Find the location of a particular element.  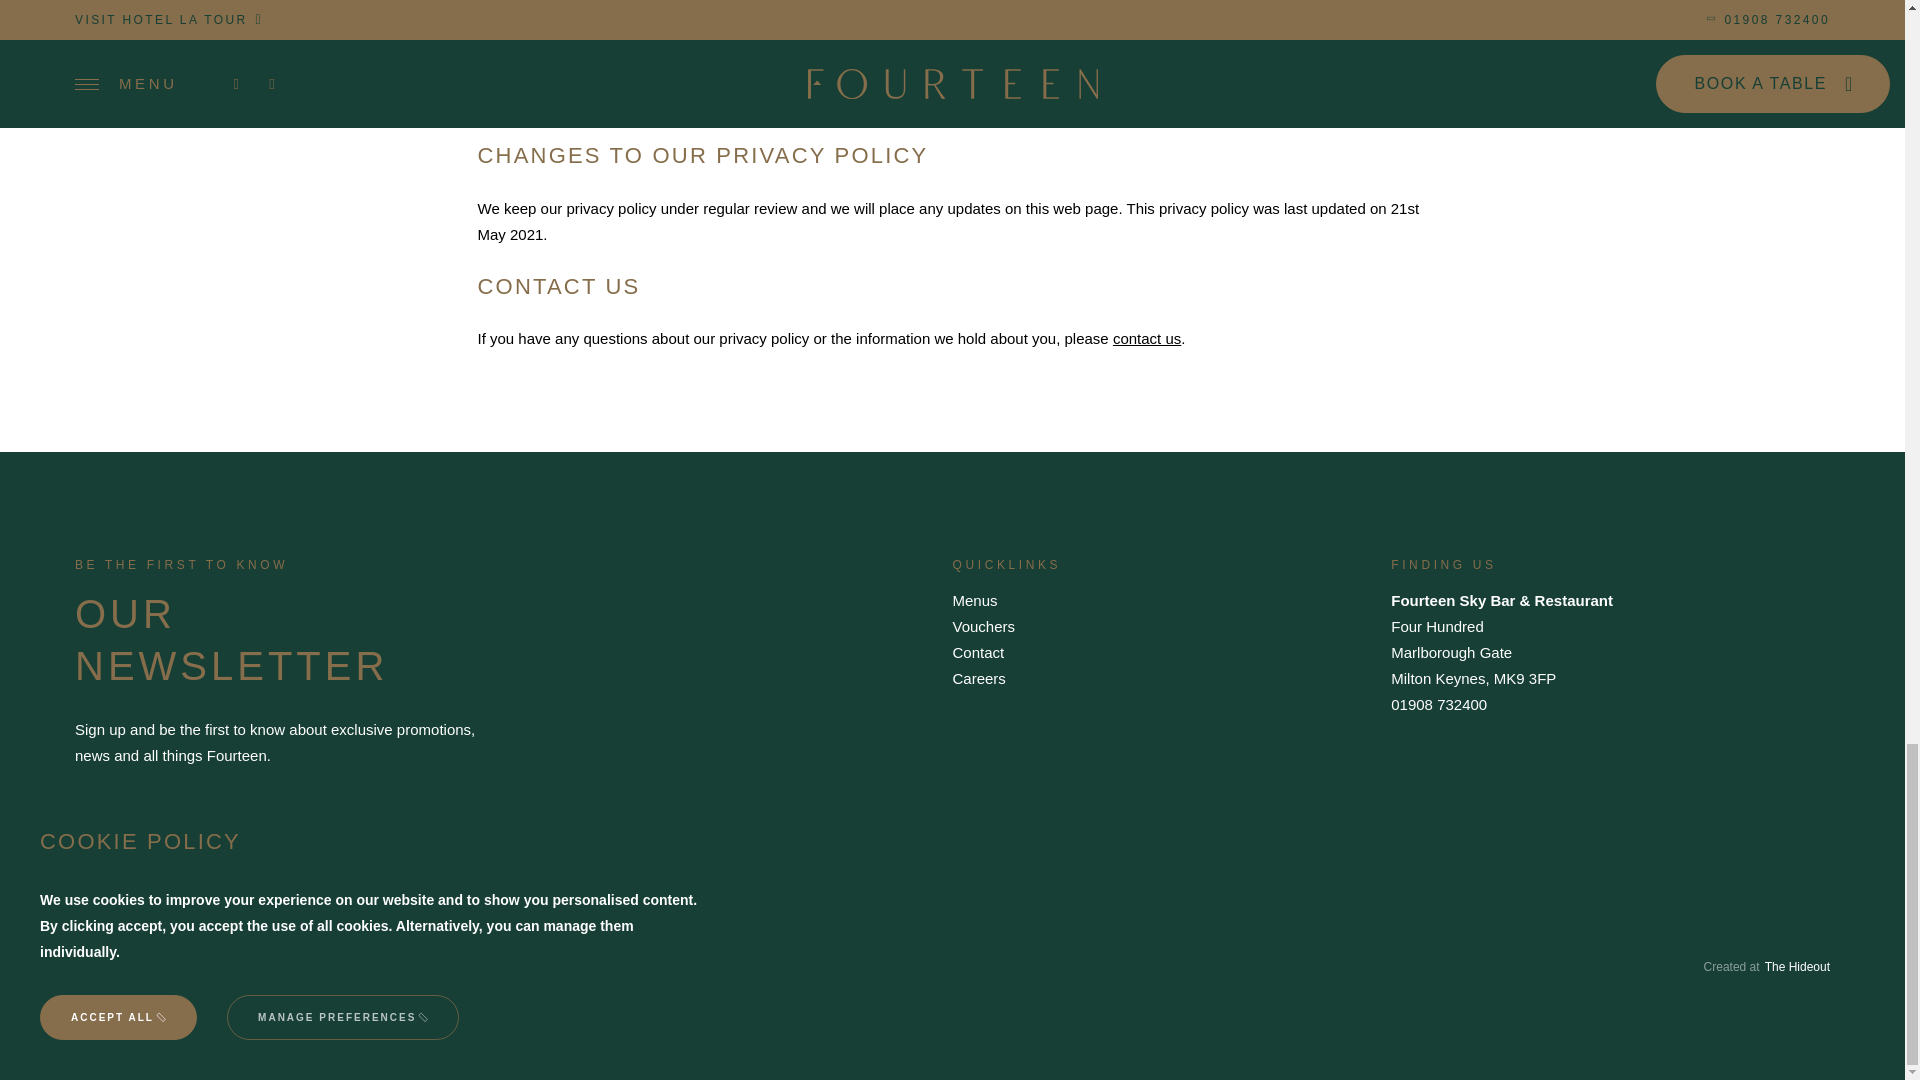

Careers is located at coordinates (978, 678).